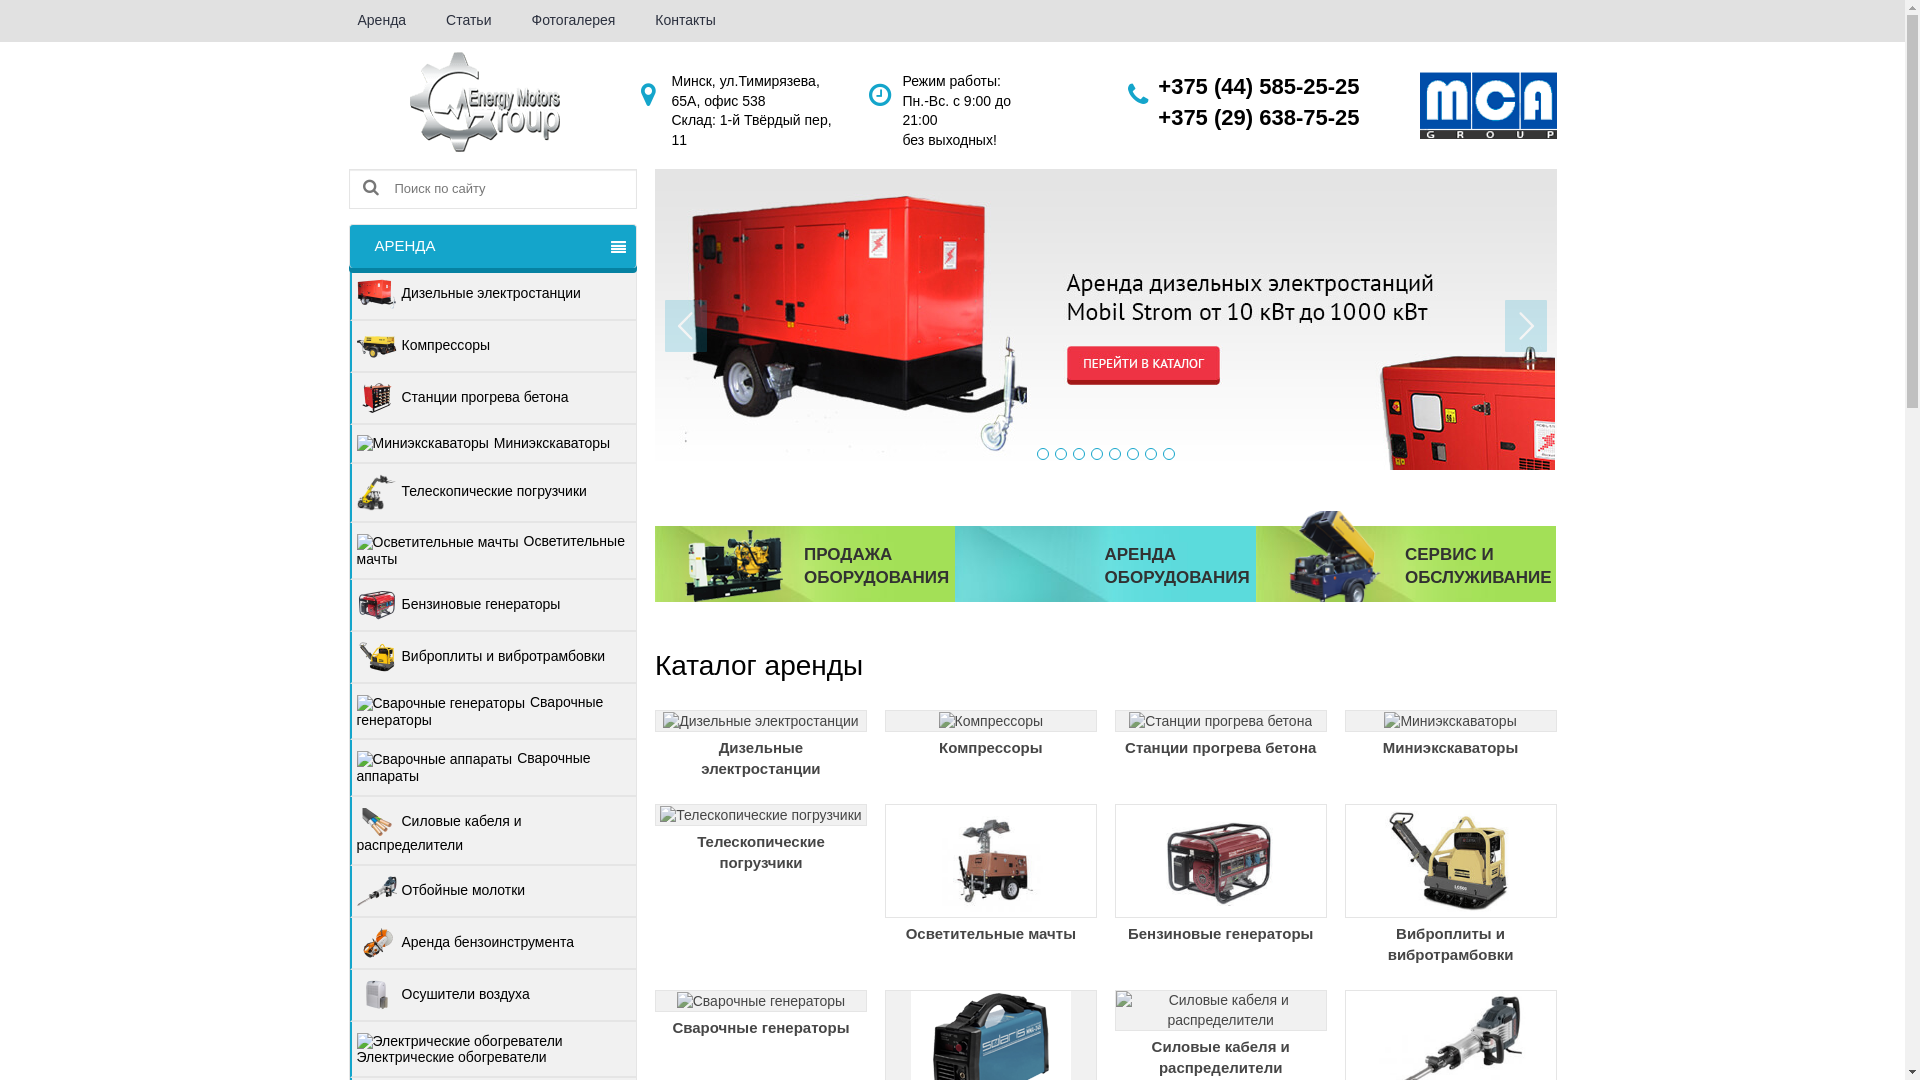 The height and width of the screenshot is (1080, 1920). Describe the element at coordinates (1258, 118) in the screenshot. I see `+375 (29) 638-75-25` at that location.